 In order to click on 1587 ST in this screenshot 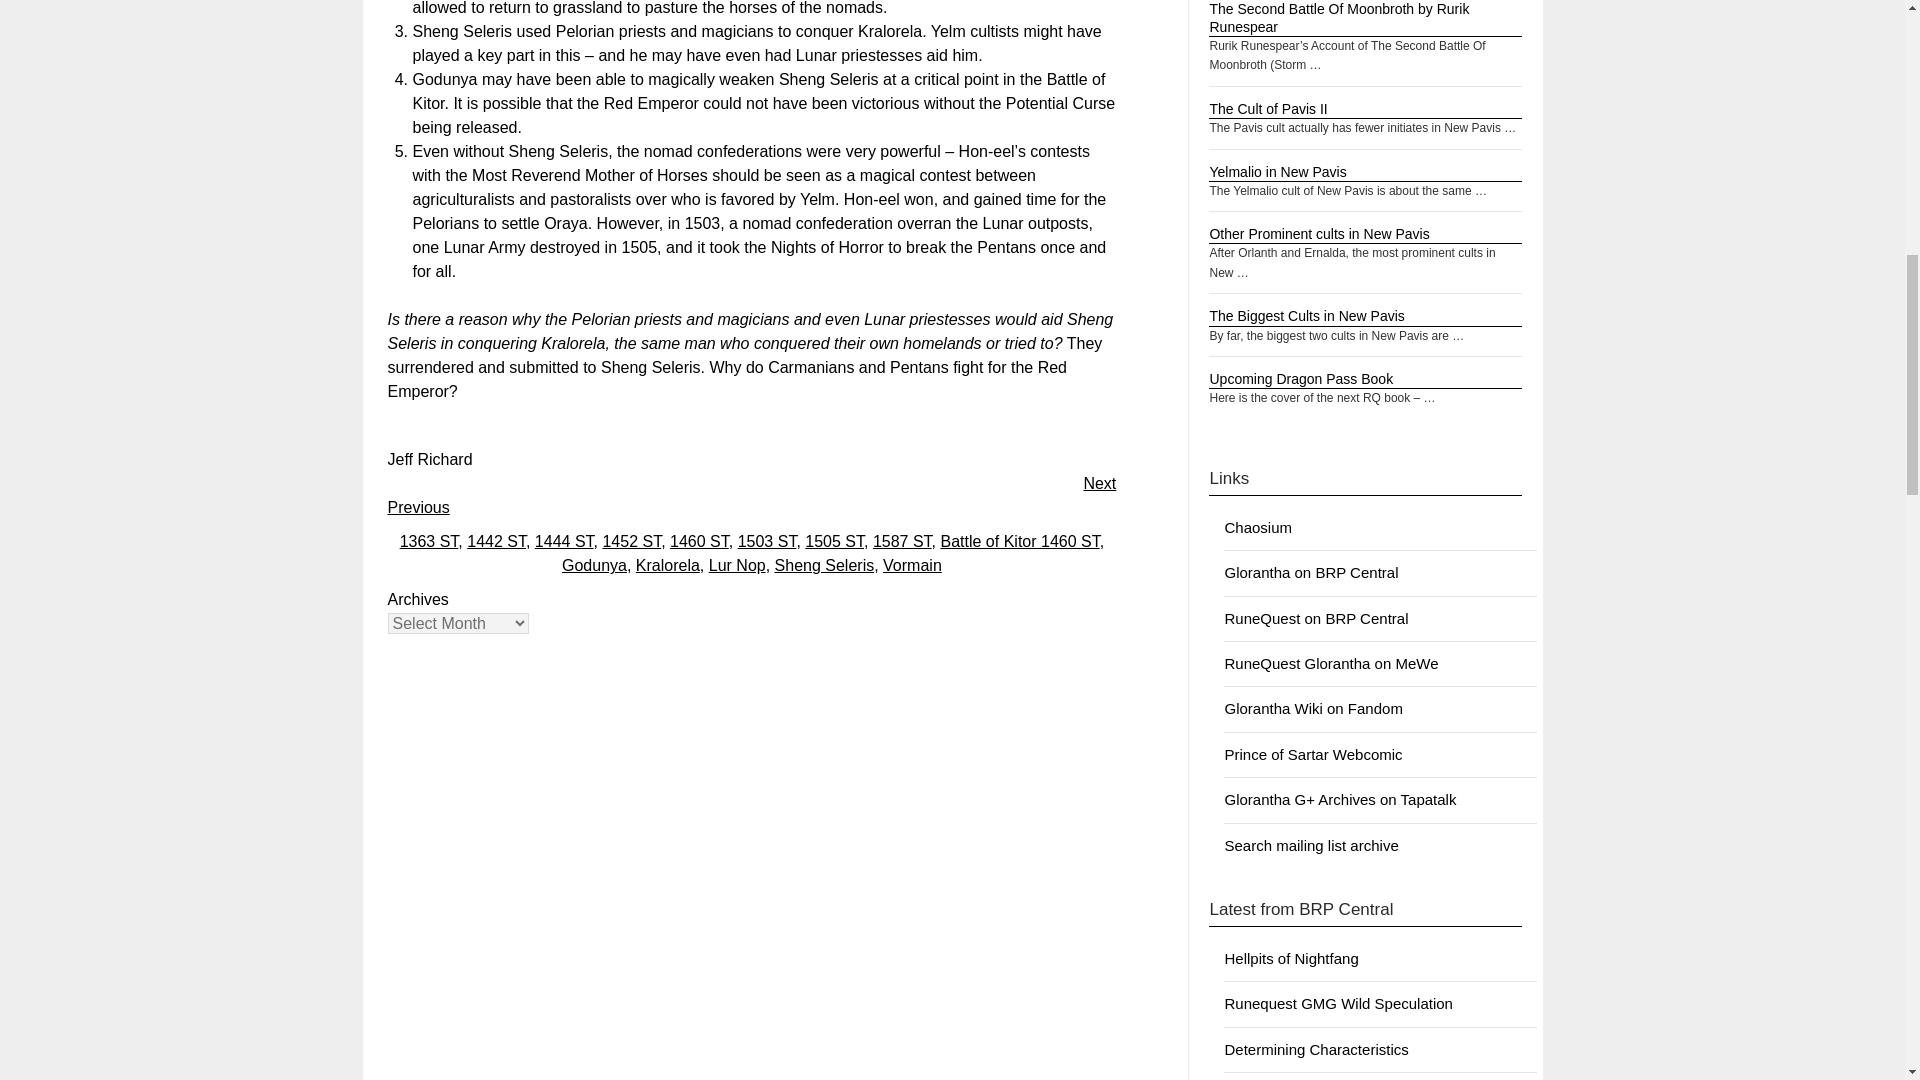, I will do `click(902, 541)`.